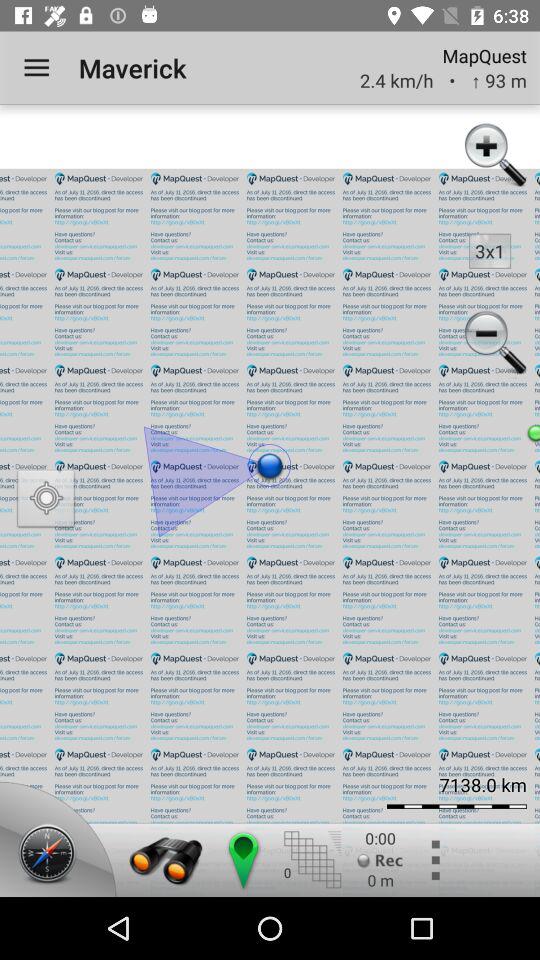 Image resolution: width=540 pixels, height=960 pixels. I want to click on click on the more options icon which is at the bottom right corner of the page, so click(434, 860).